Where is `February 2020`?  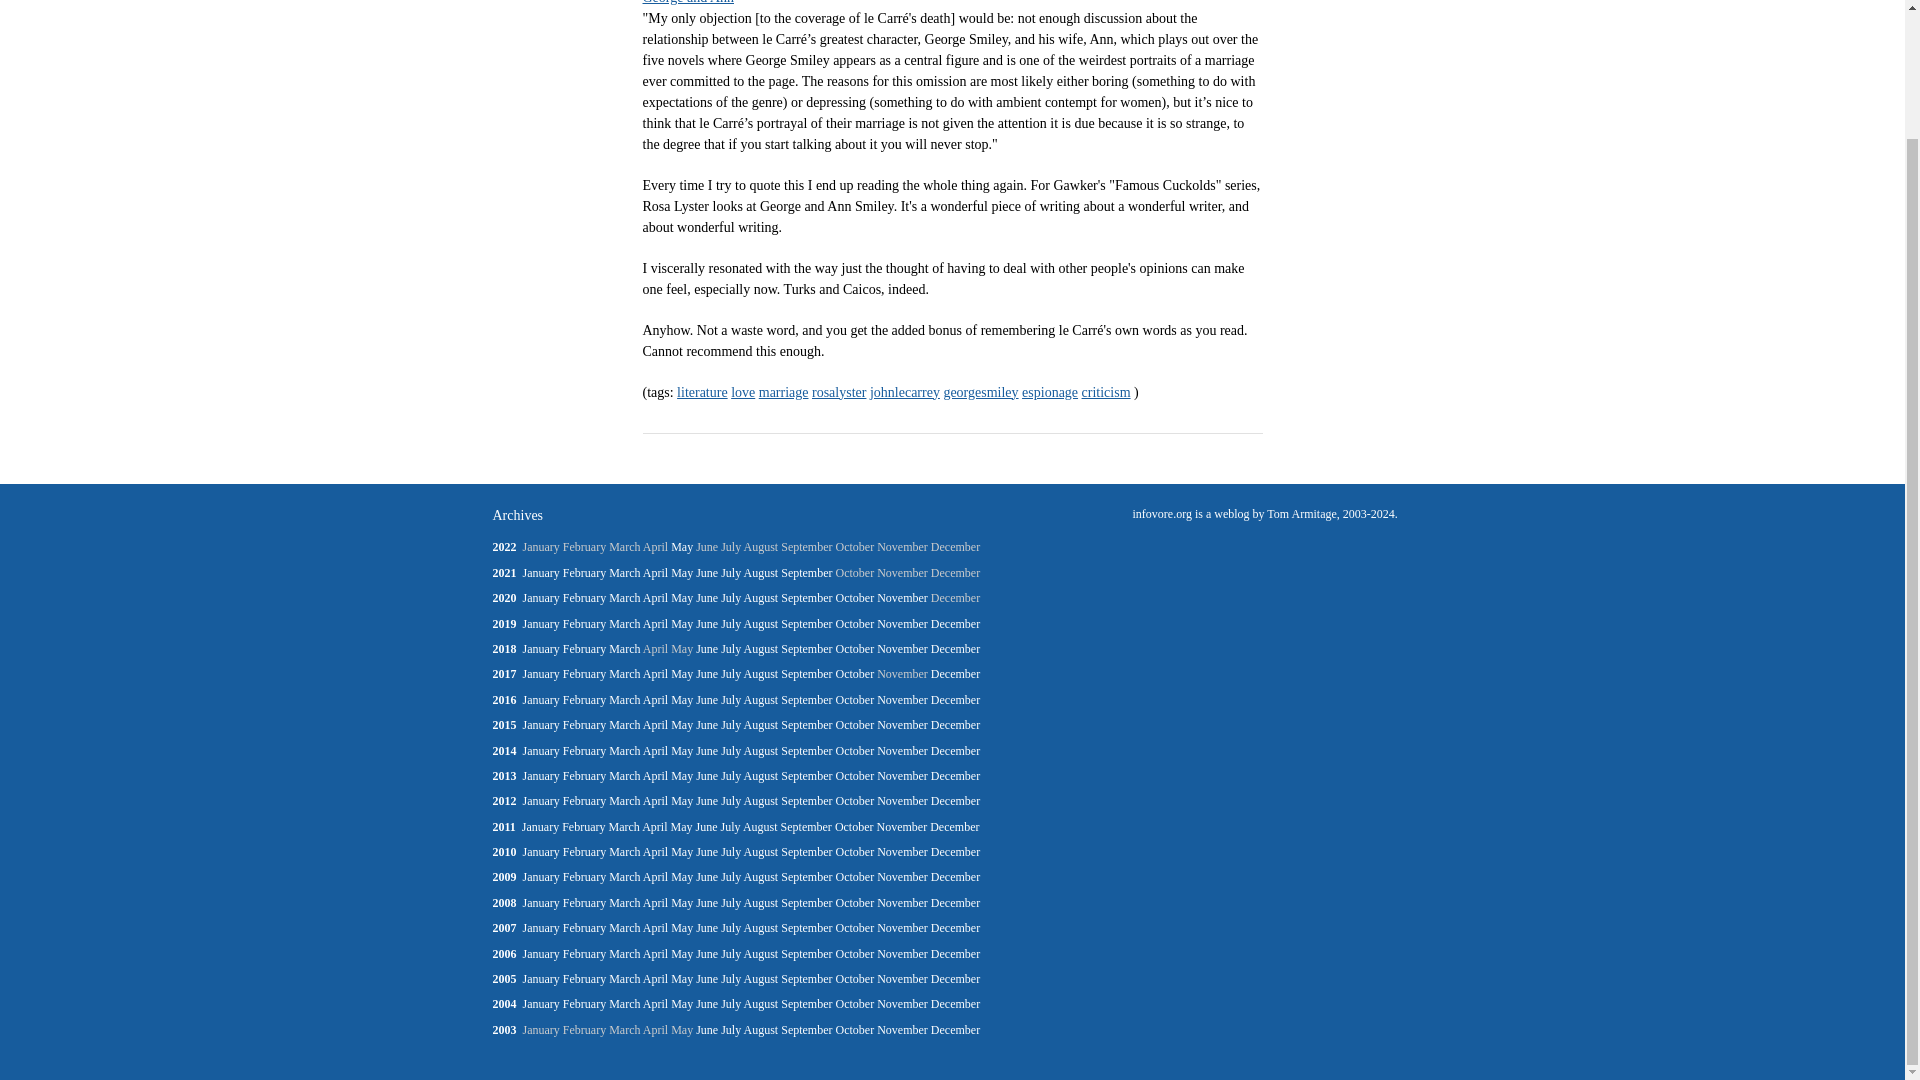 February 2020 is located at coordinates (584, 597).